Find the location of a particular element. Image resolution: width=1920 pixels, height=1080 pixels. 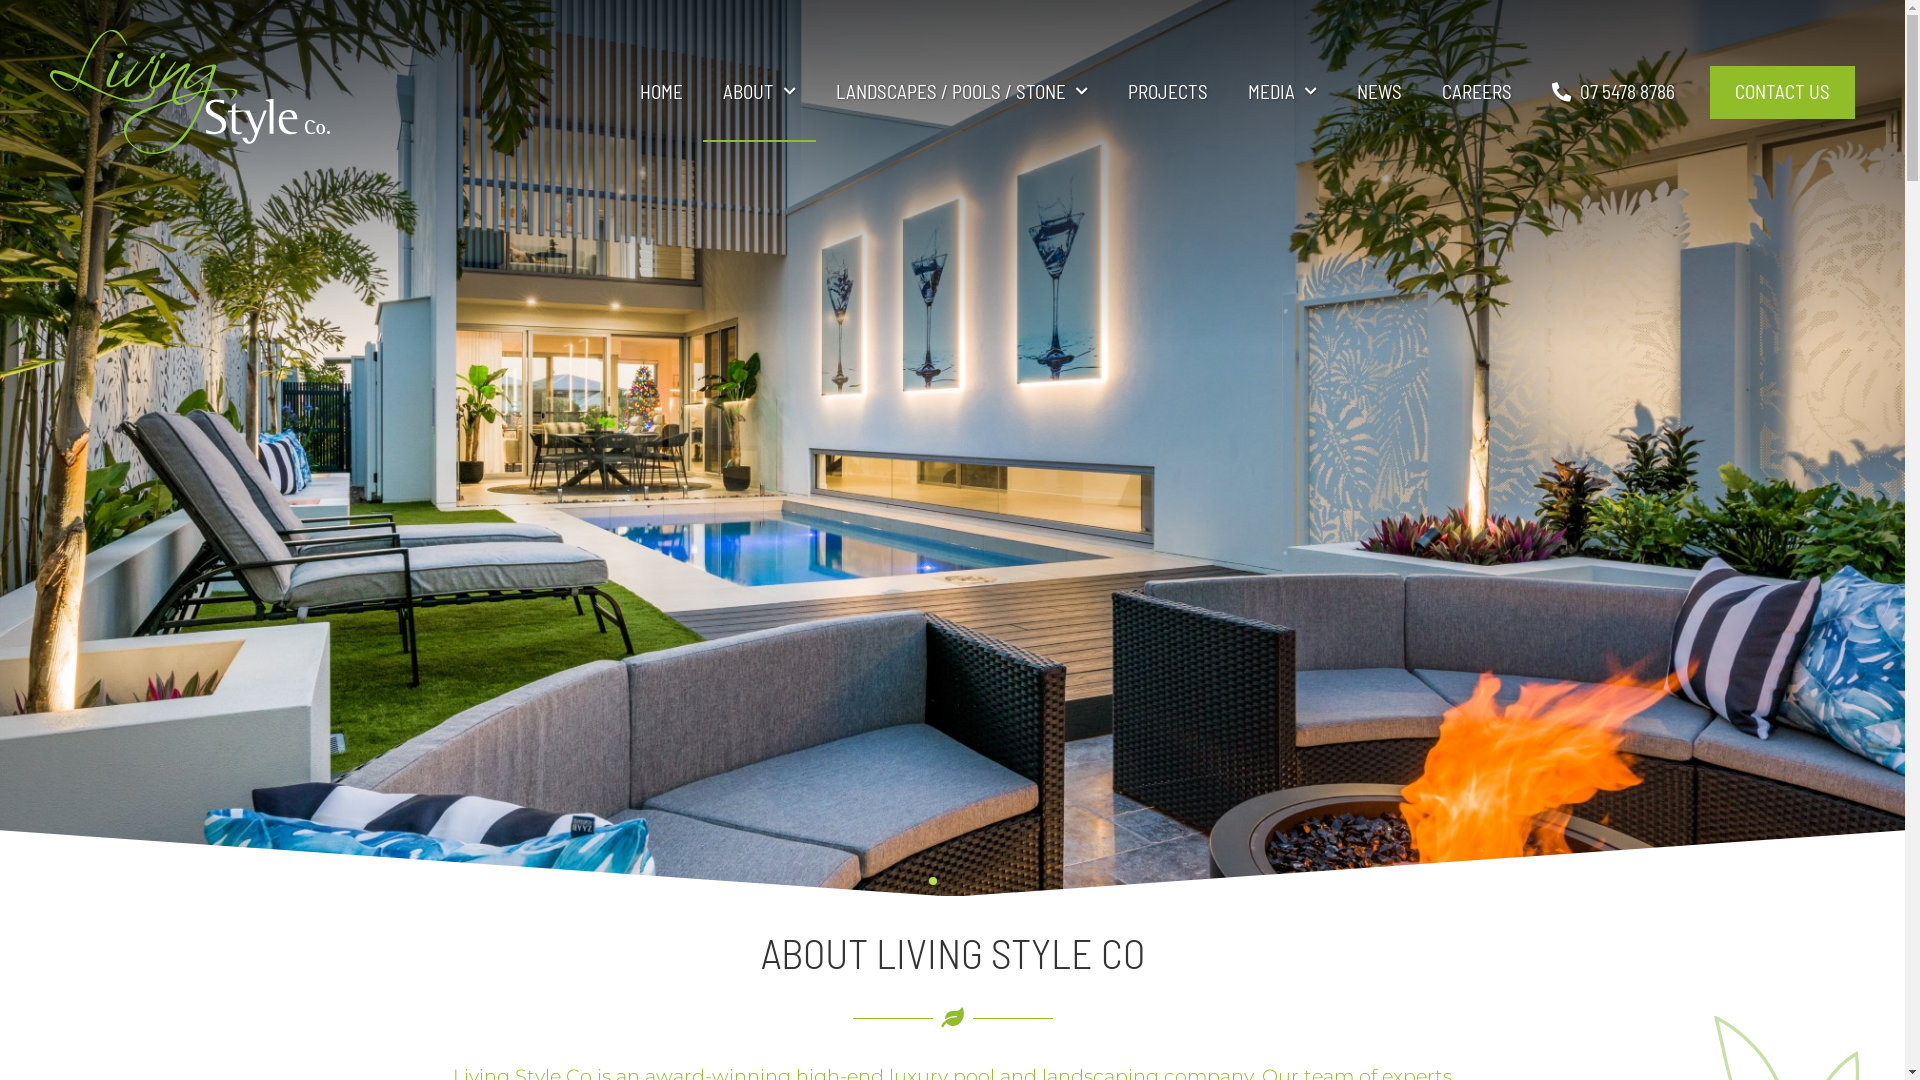

HOME is located at coordinates (662, 92).